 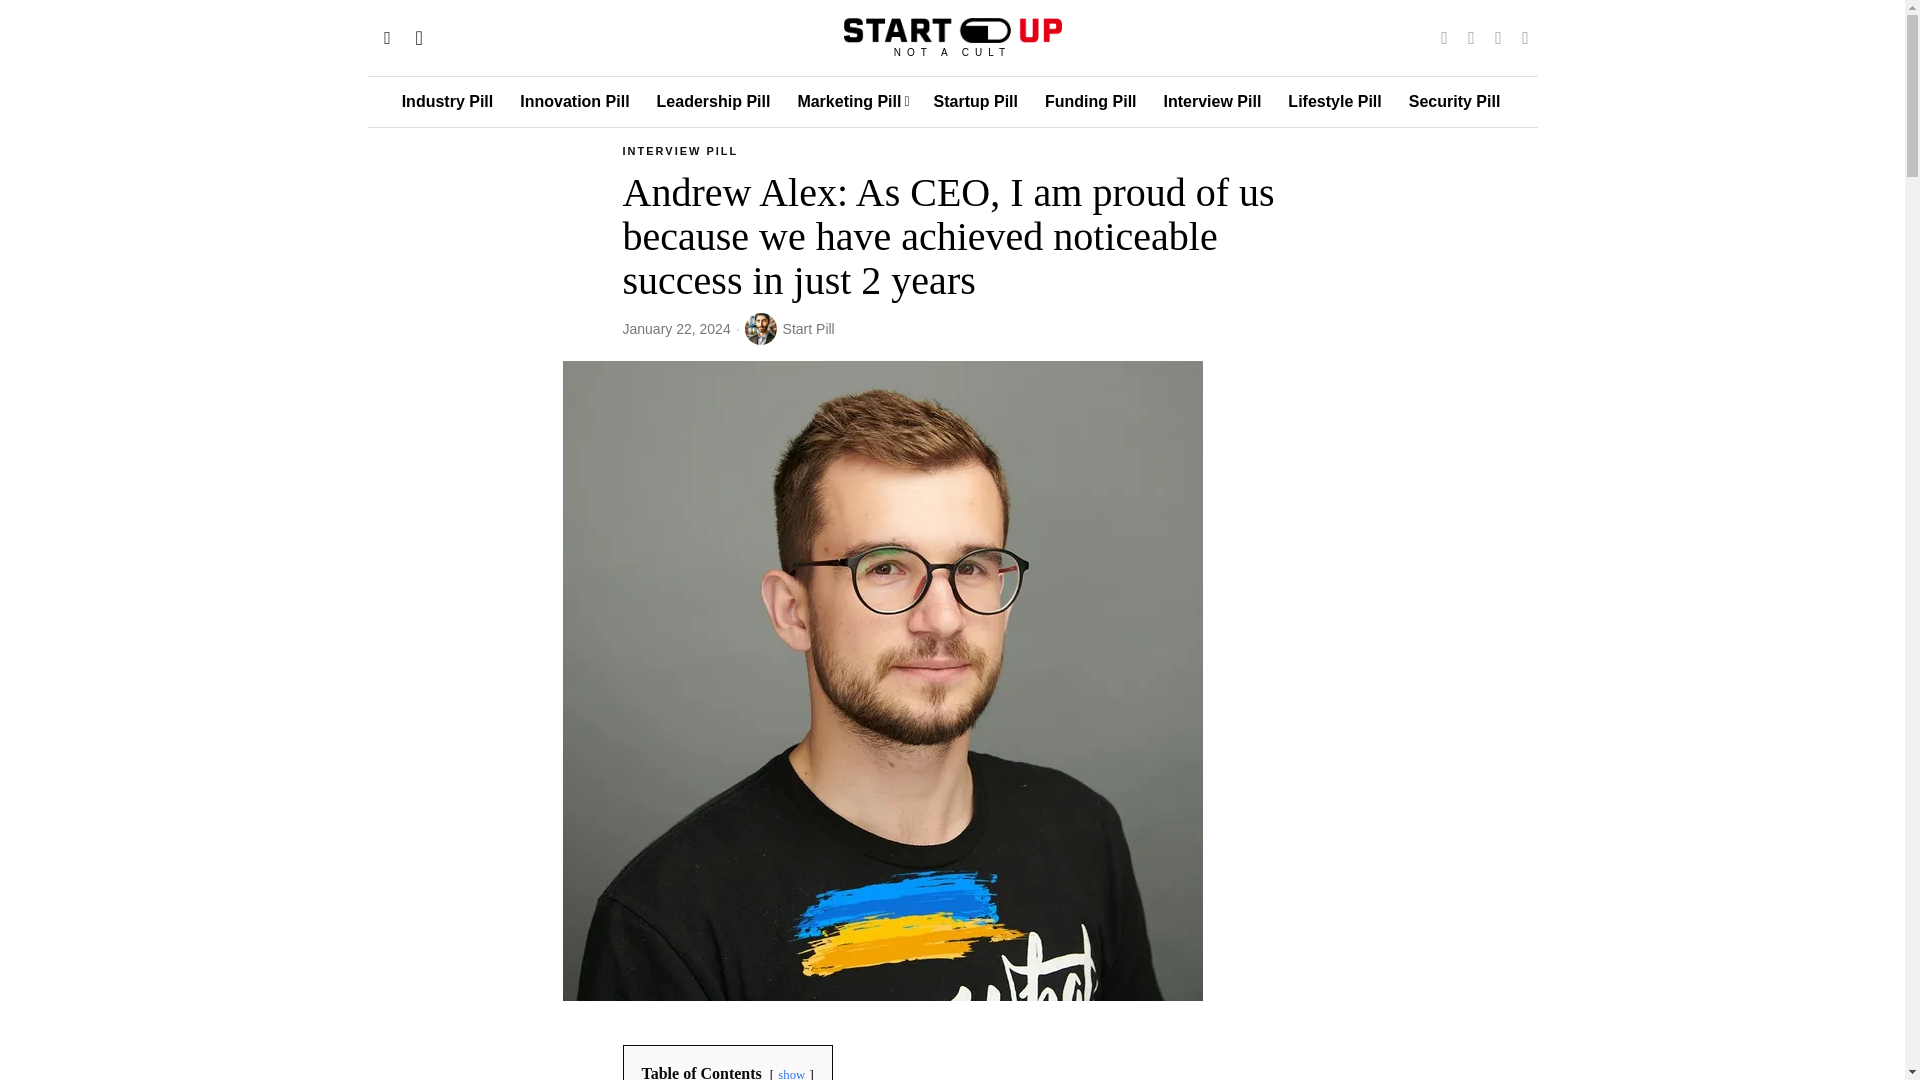 I want to click on Startup Pill, so click(x=976, y=102).